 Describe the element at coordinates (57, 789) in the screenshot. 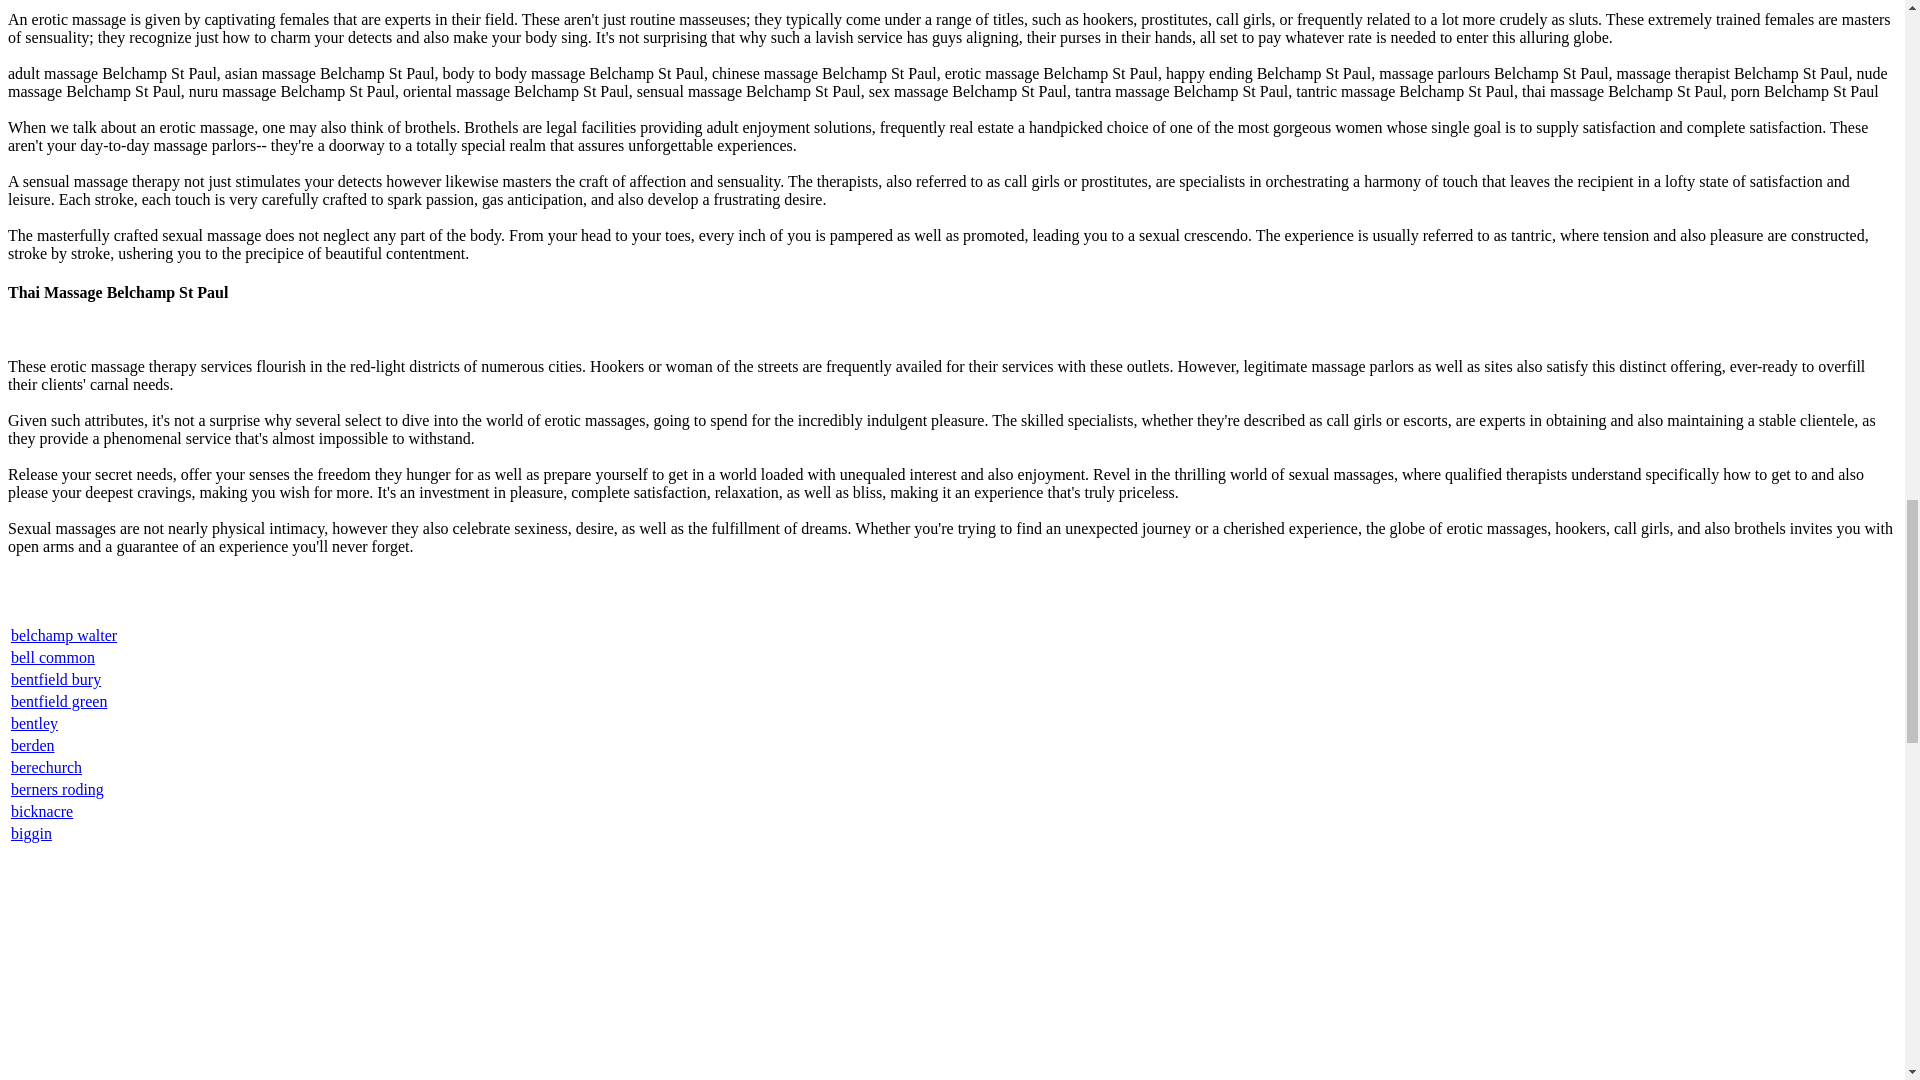

I see `berners roding` at that location.